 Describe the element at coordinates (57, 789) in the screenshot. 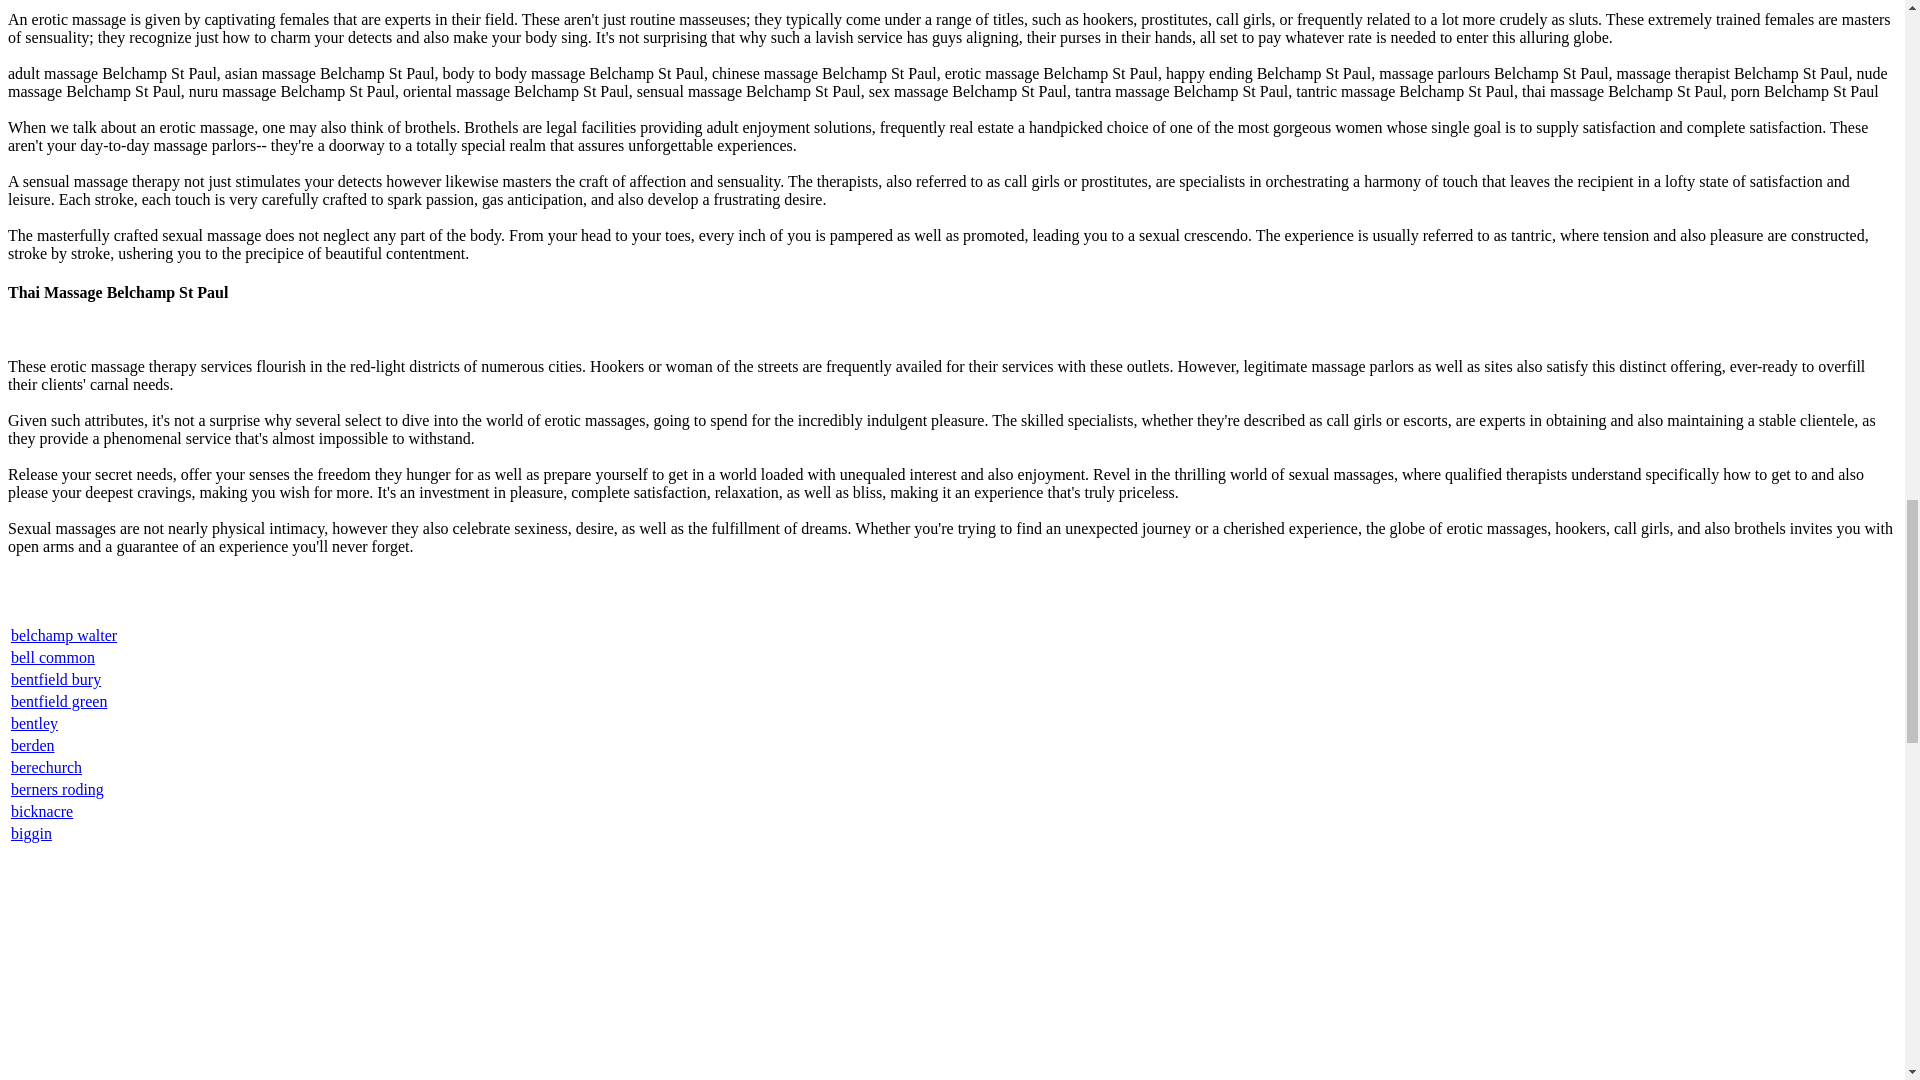

I see `berners roding` at that location.